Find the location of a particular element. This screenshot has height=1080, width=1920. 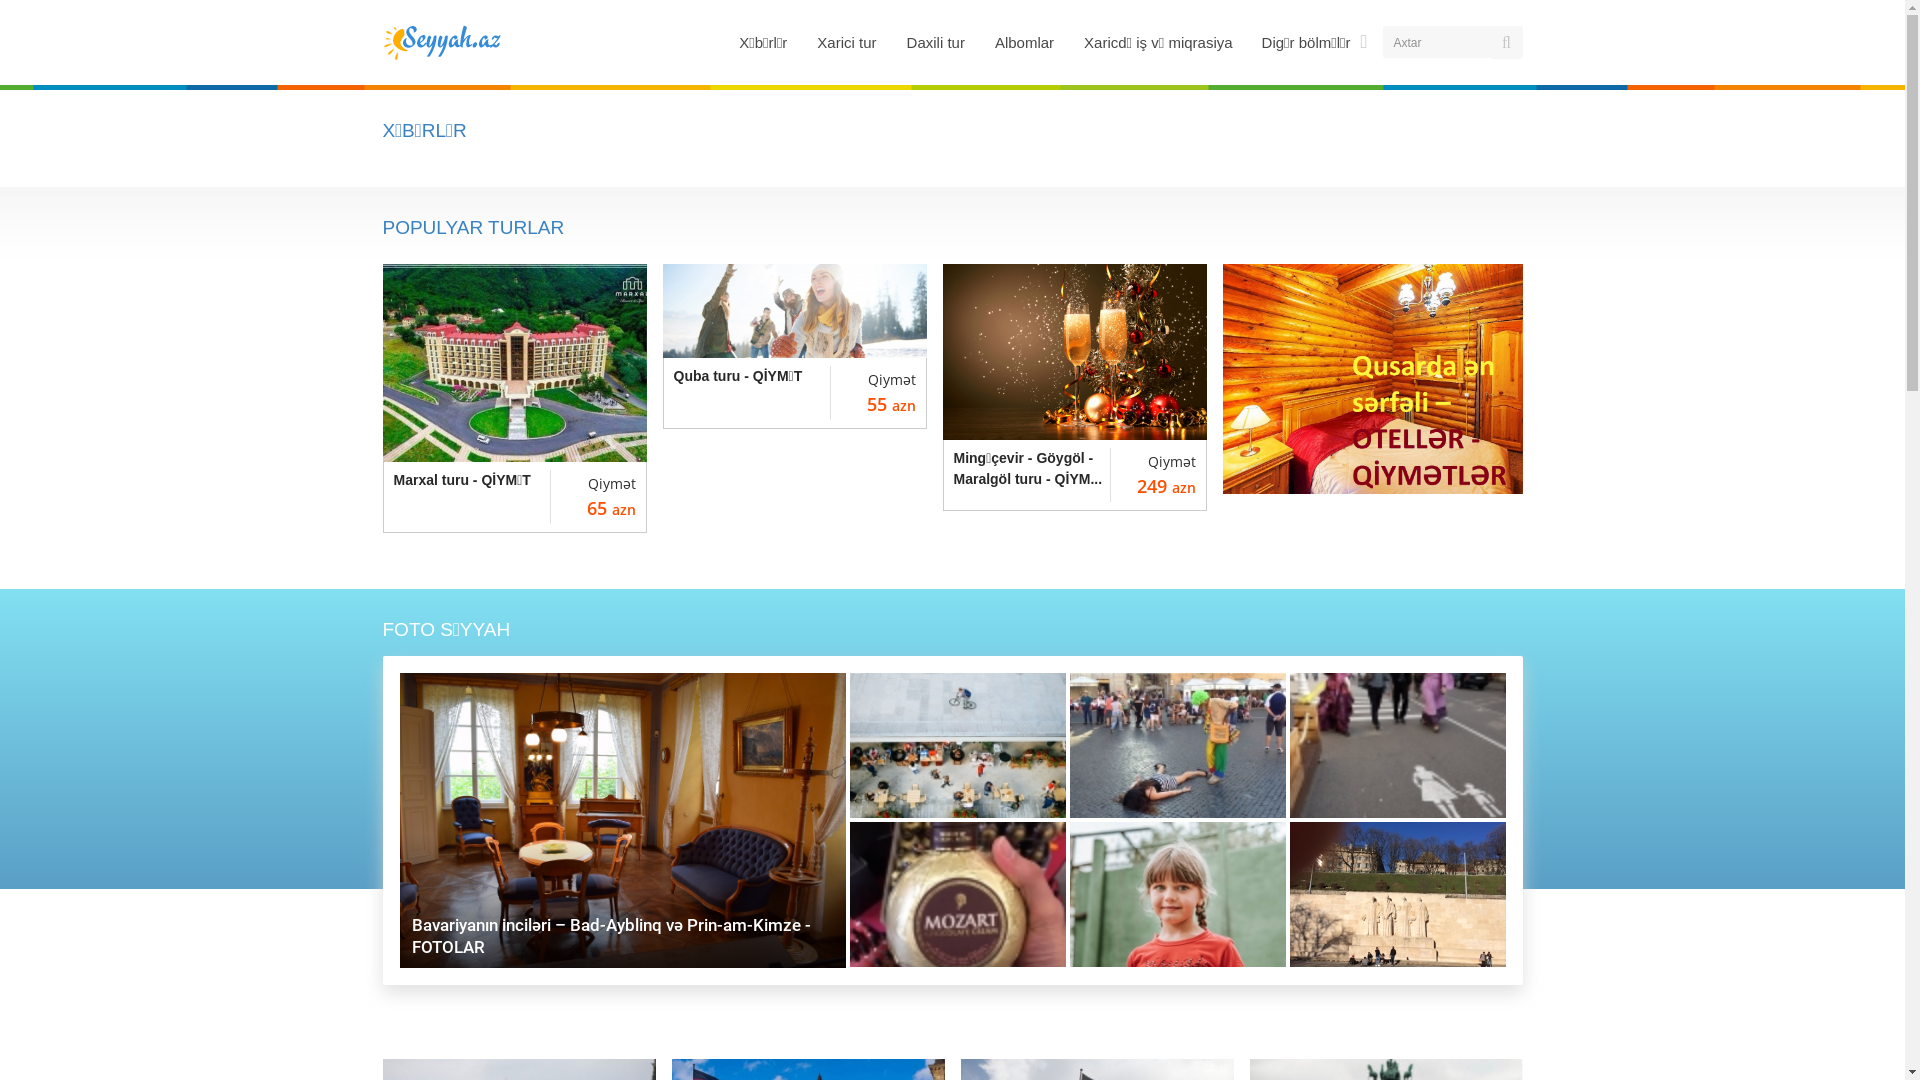

Albomlar is located at coordinates (1024, 42).